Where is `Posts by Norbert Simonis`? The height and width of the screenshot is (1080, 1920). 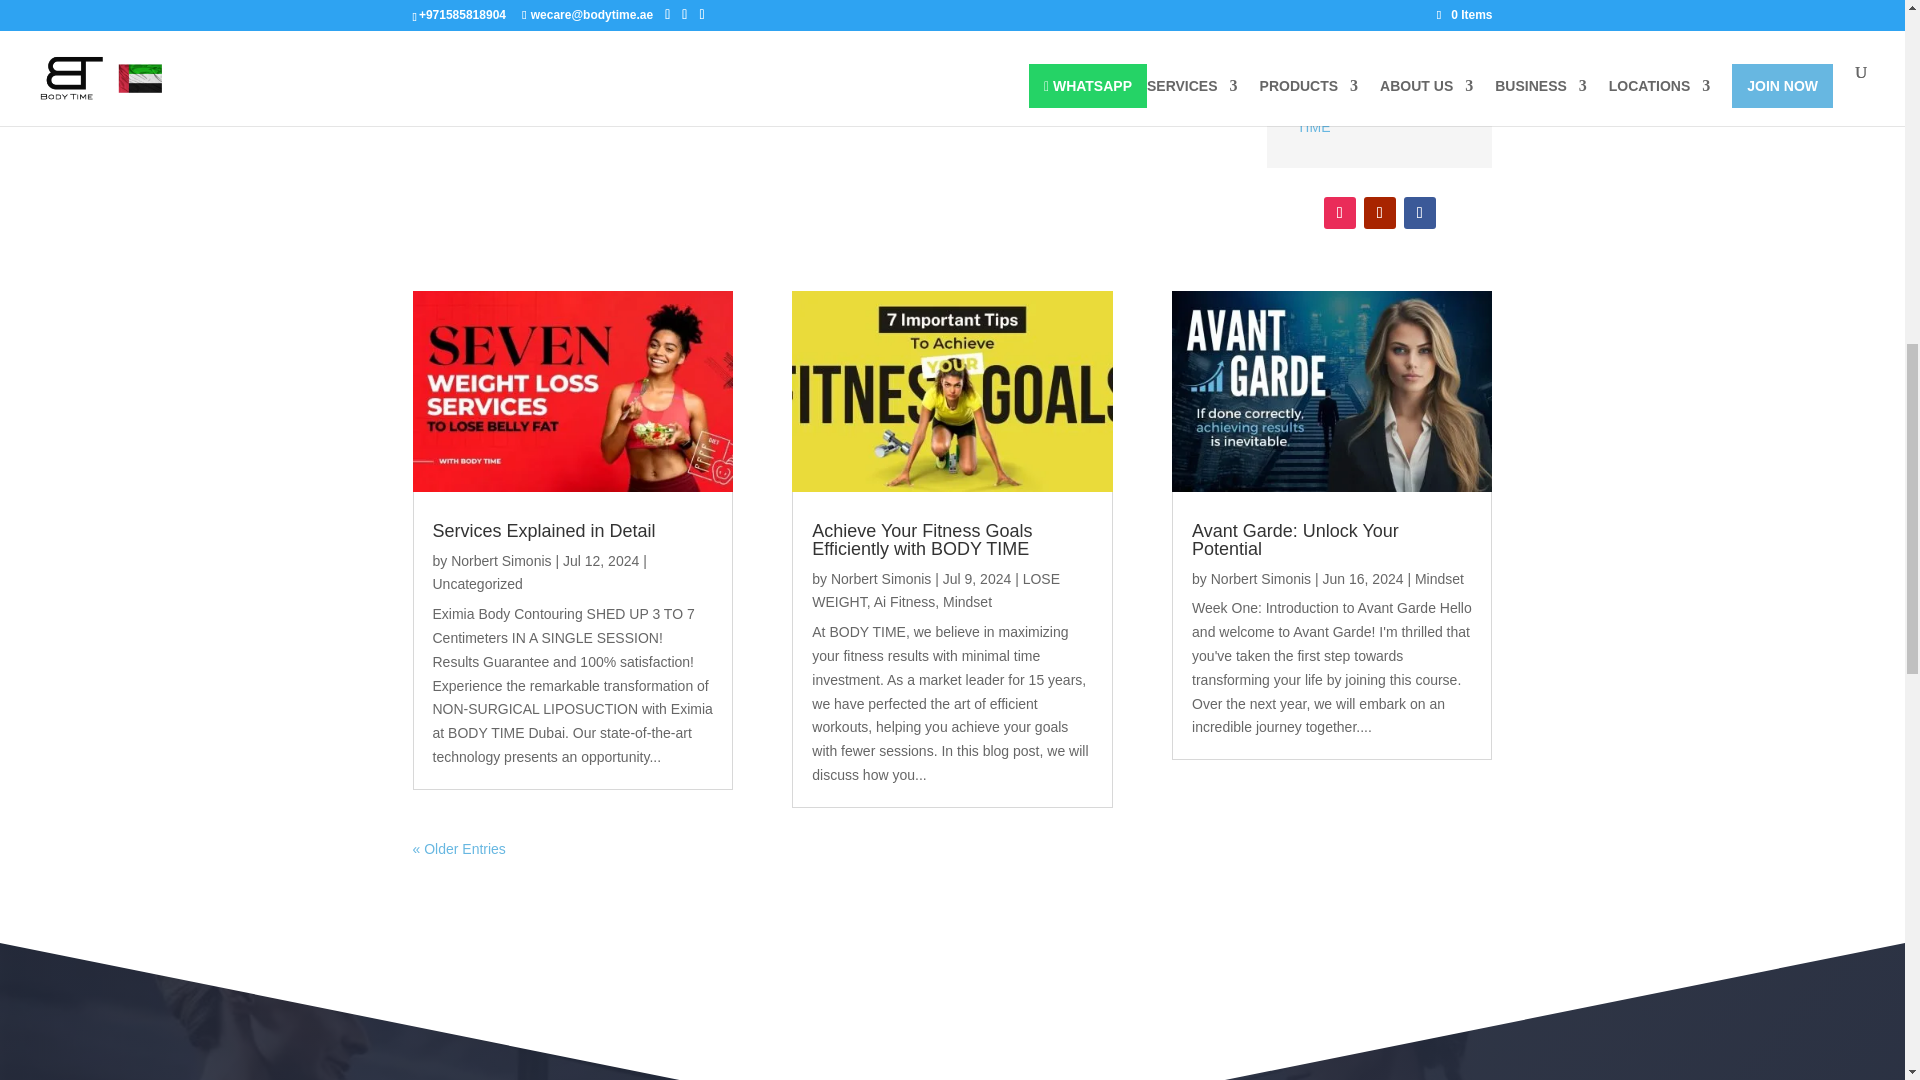 Posts by Norbert Simonis is located at coordinates (881, 579).